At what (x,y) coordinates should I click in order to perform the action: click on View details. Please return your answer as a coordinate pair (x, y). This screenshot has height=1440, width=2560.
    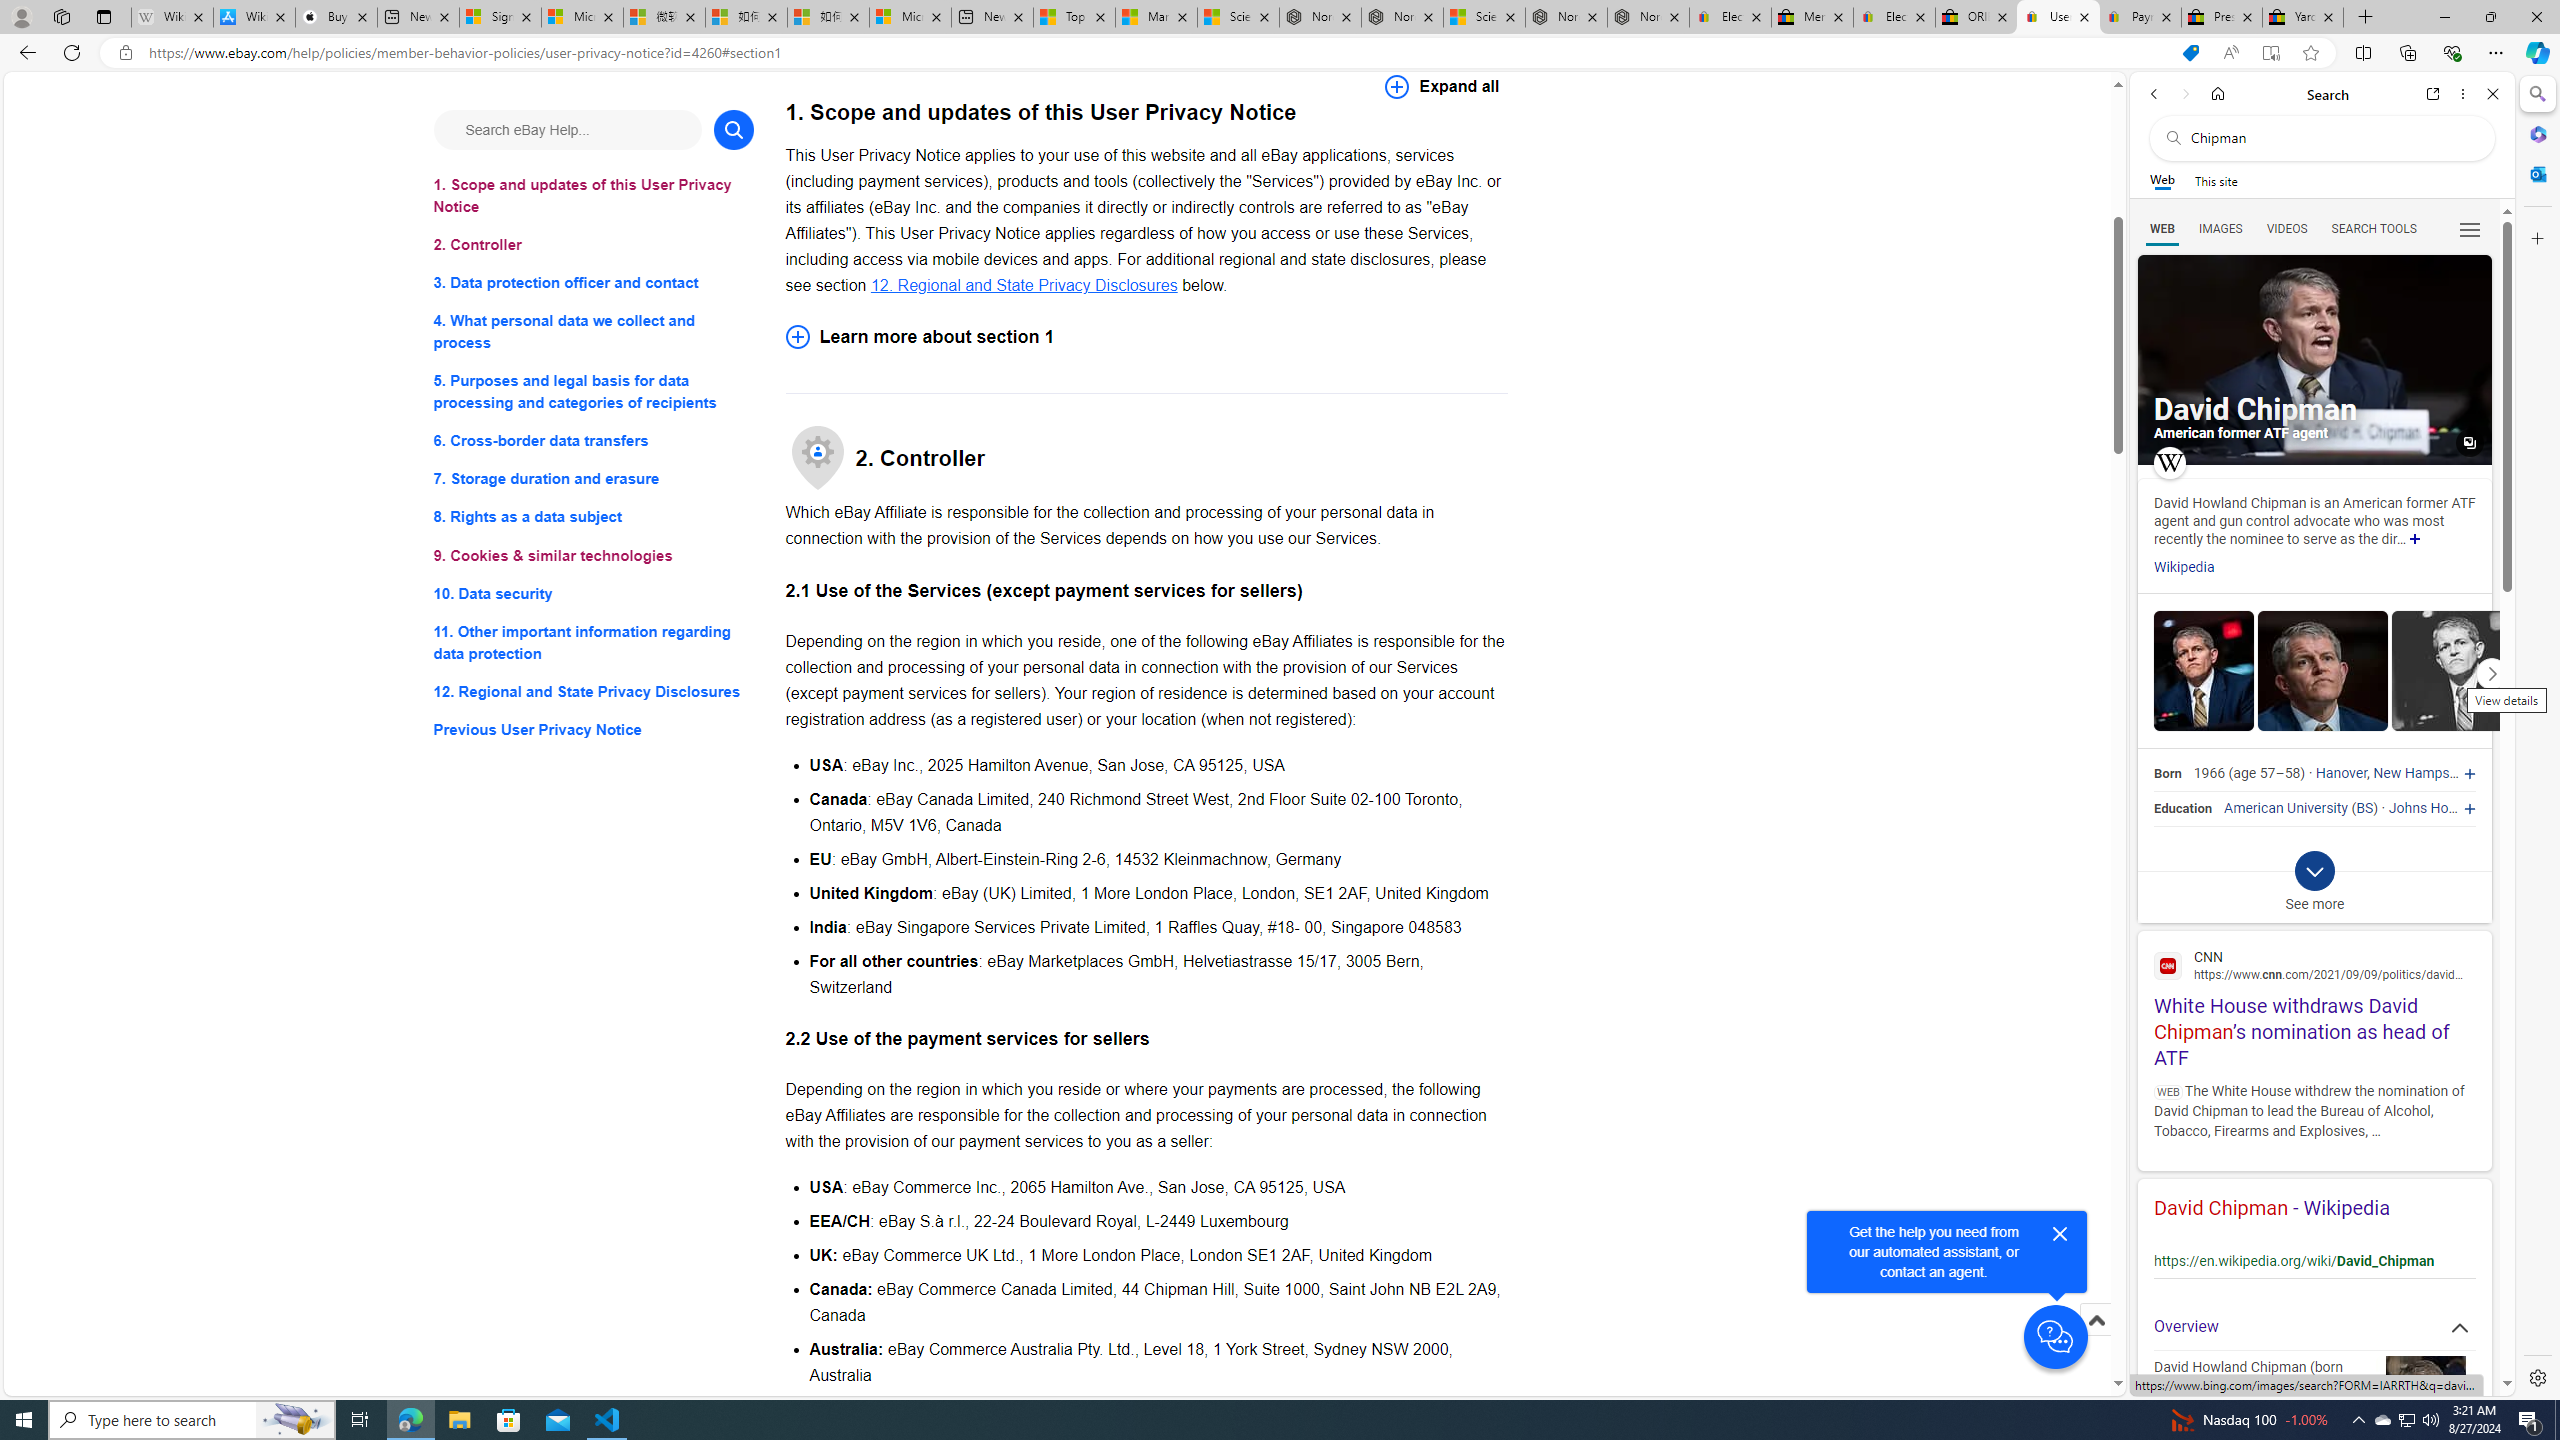
    Looking at the image, I should click on (2456, 670).